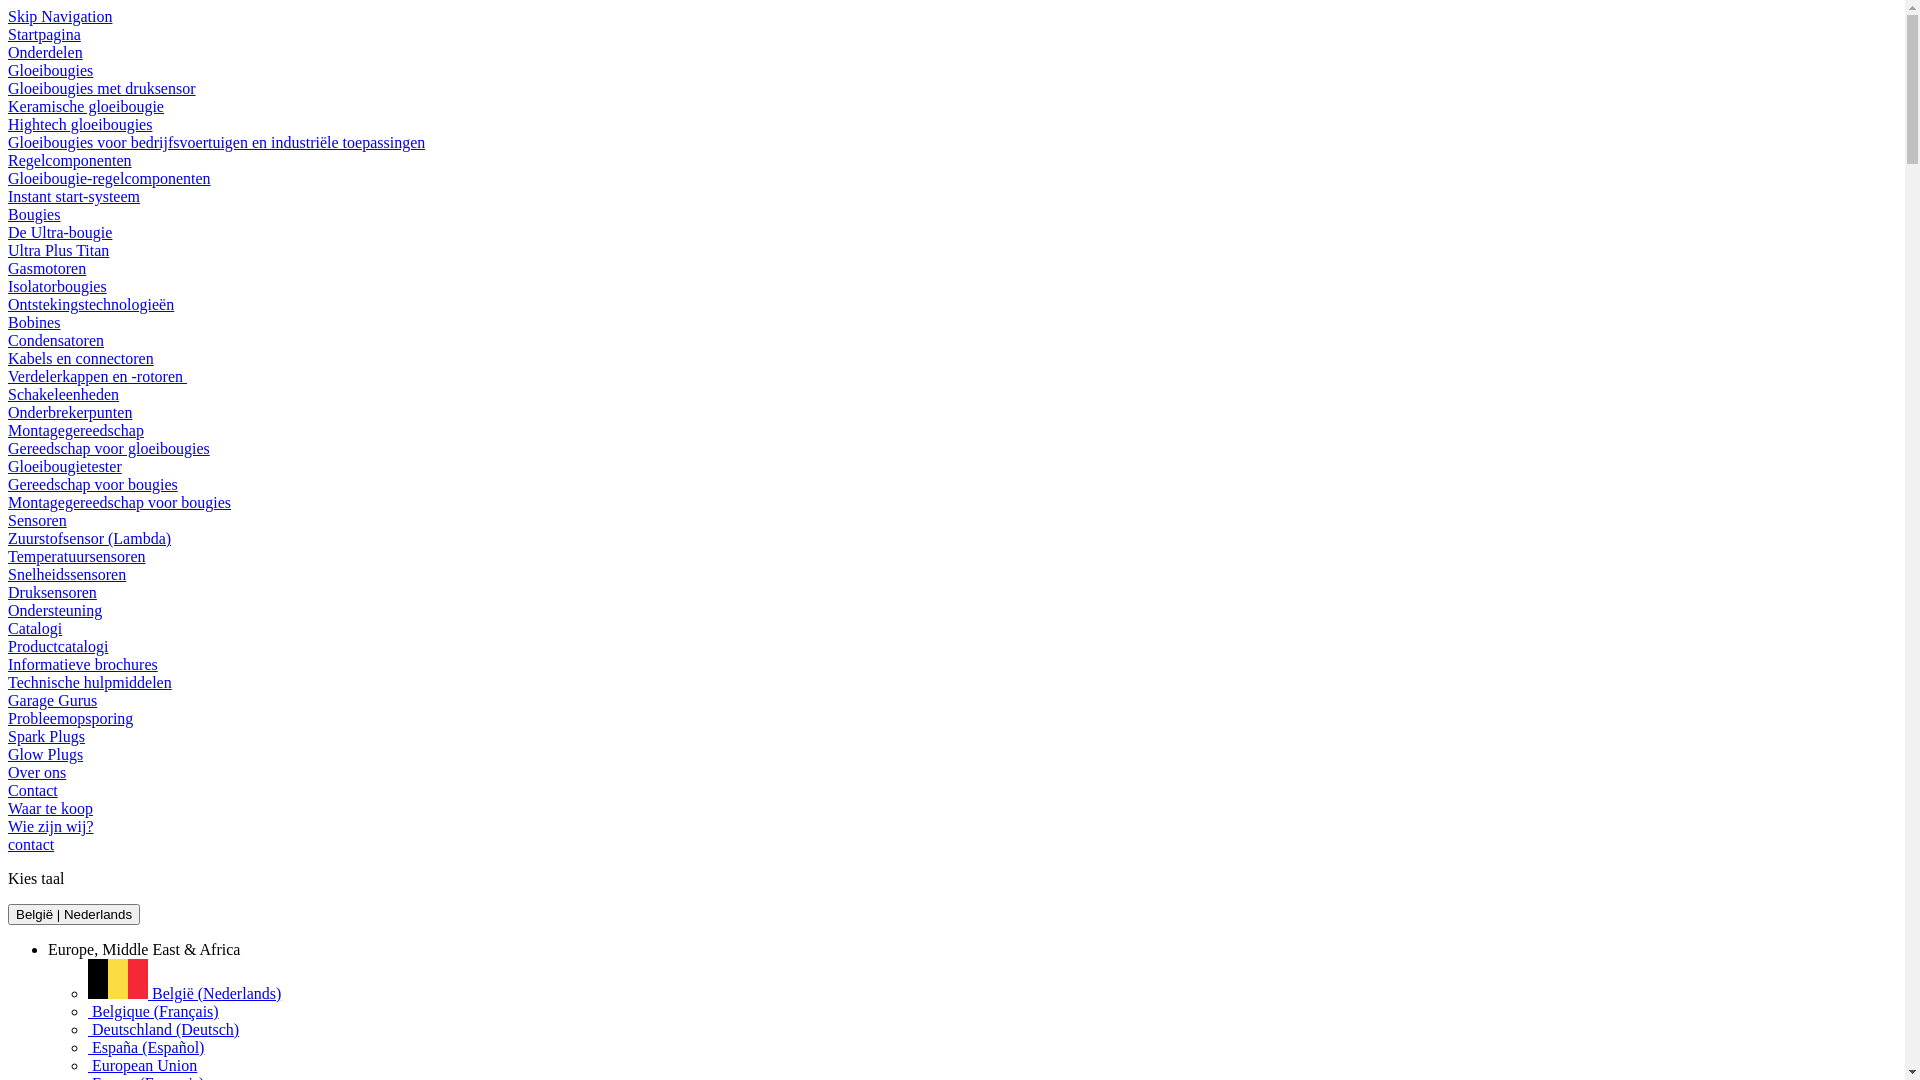  Describe the element at coordinates (67, 574) in the screenshot. I see `Snelheidssensoren` at that location.